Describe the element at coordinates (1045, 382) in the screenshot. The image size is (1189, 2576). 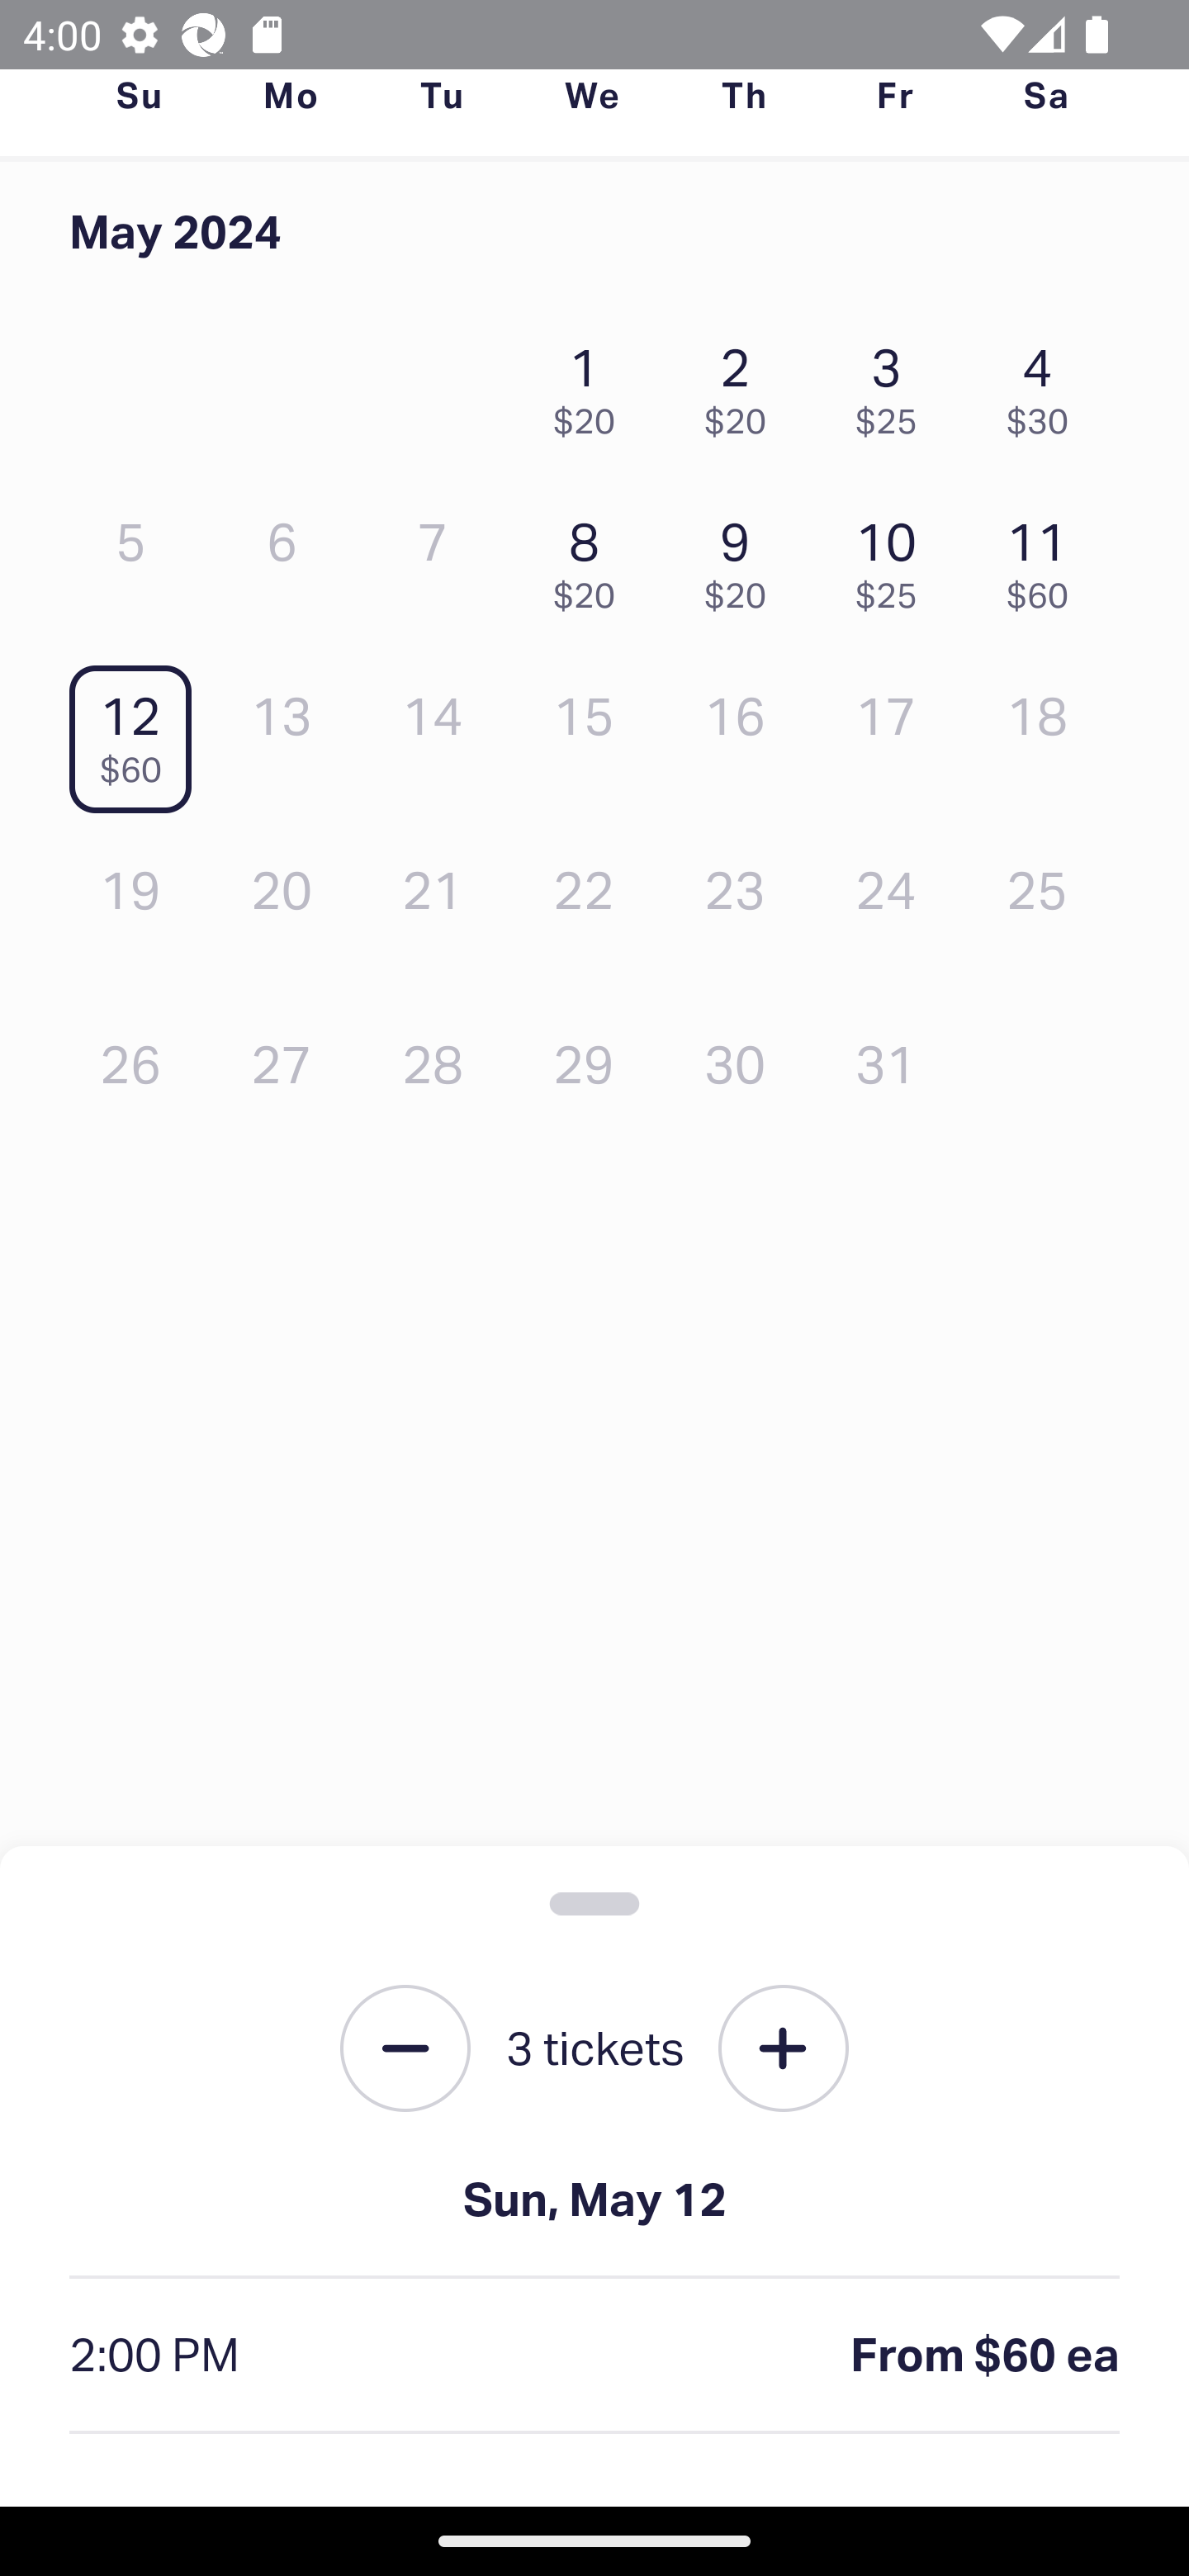
I see `4 $30` at that location.